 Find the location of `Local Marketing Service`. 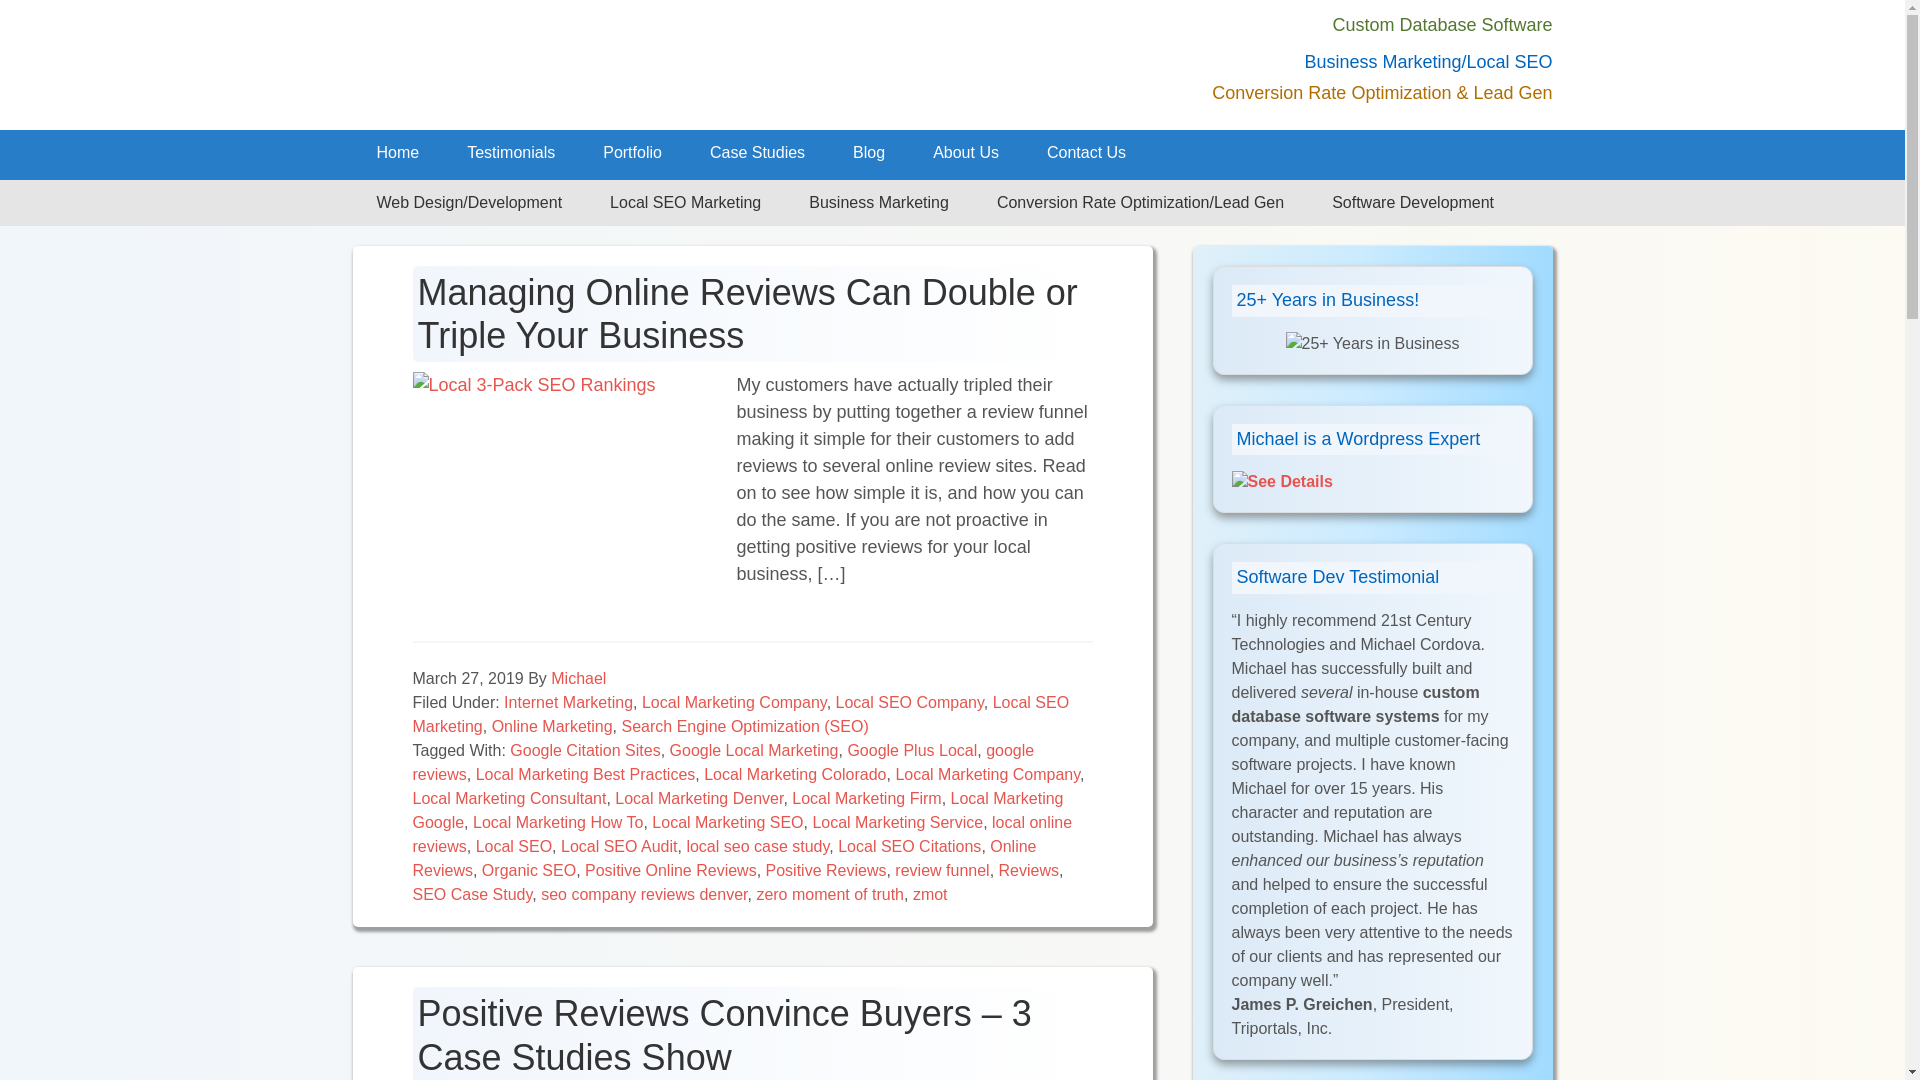

Local Marketing Service is located at coordinates (898, 822).